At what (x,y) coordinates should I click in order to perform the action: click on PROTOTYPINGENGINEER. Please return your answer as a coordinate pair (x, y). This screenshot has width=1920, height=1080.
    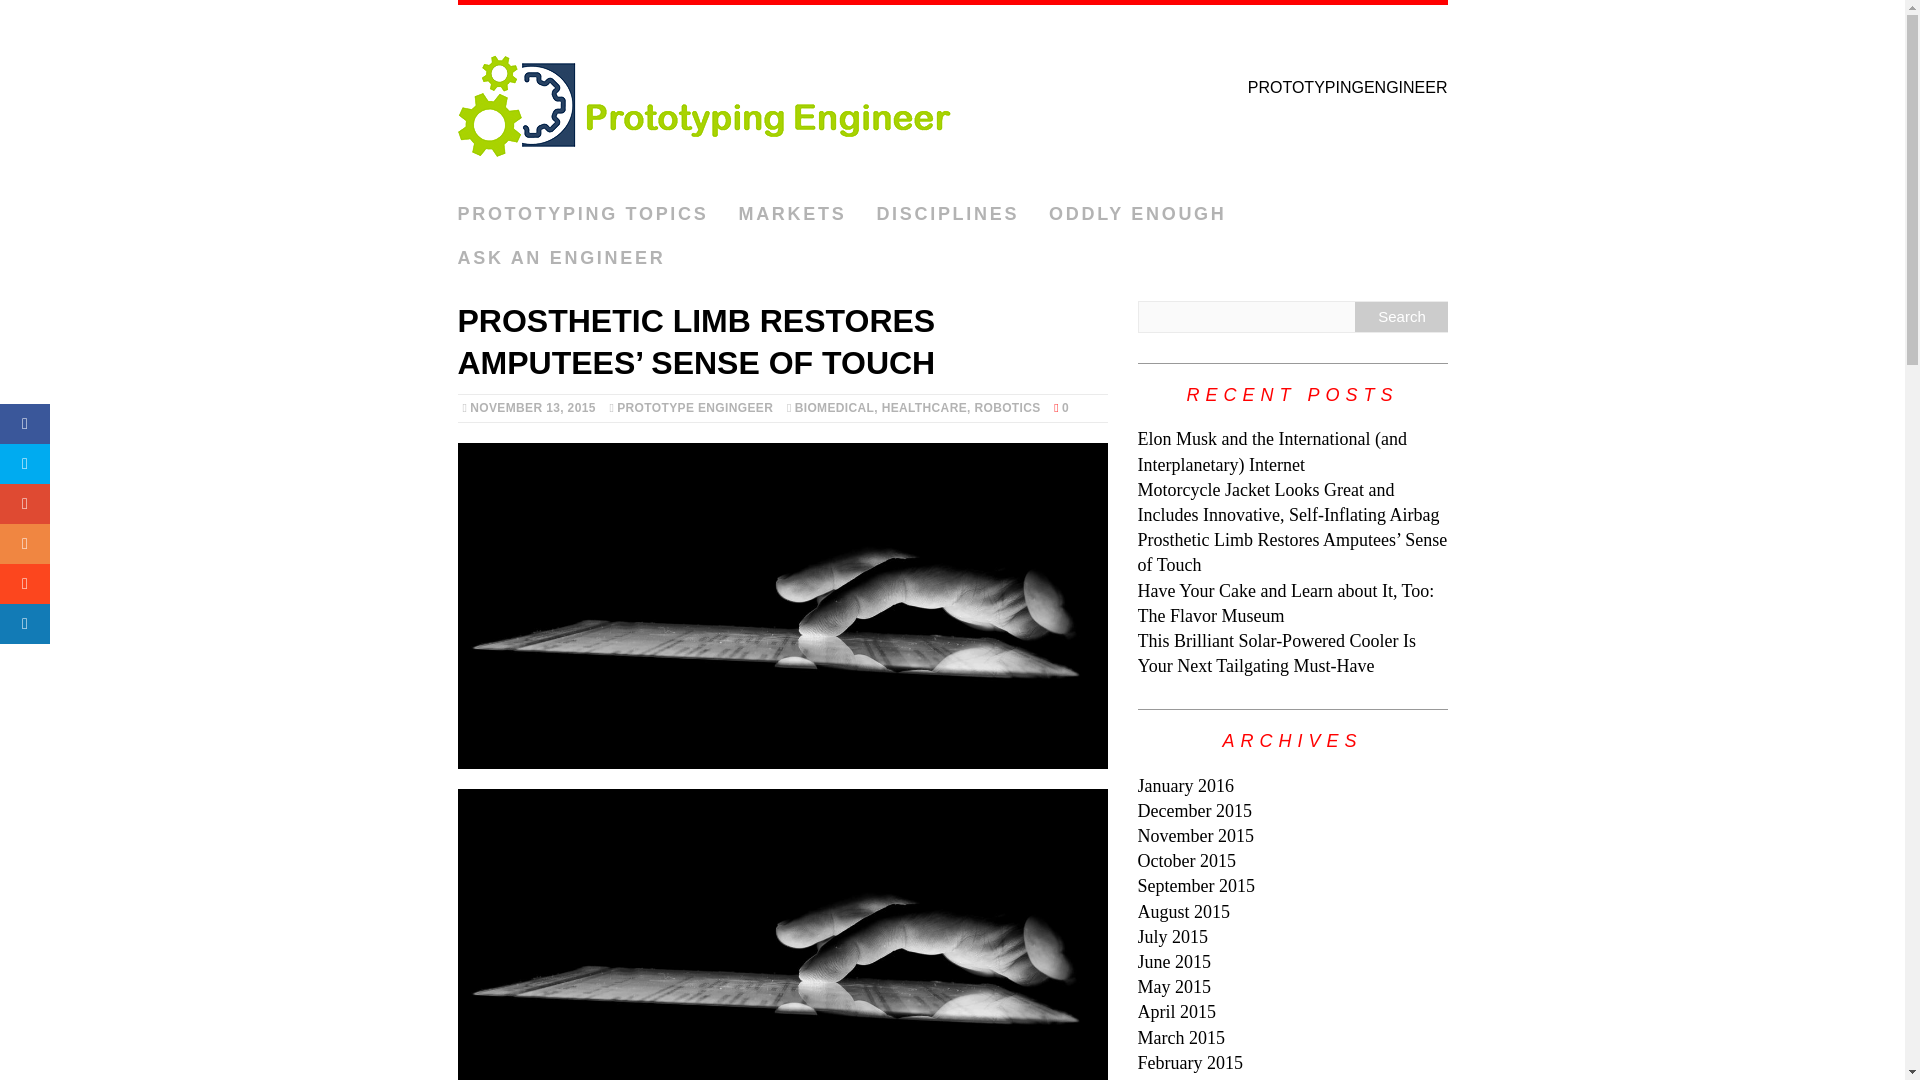
    Looking at the image, I should click on (952, 99).